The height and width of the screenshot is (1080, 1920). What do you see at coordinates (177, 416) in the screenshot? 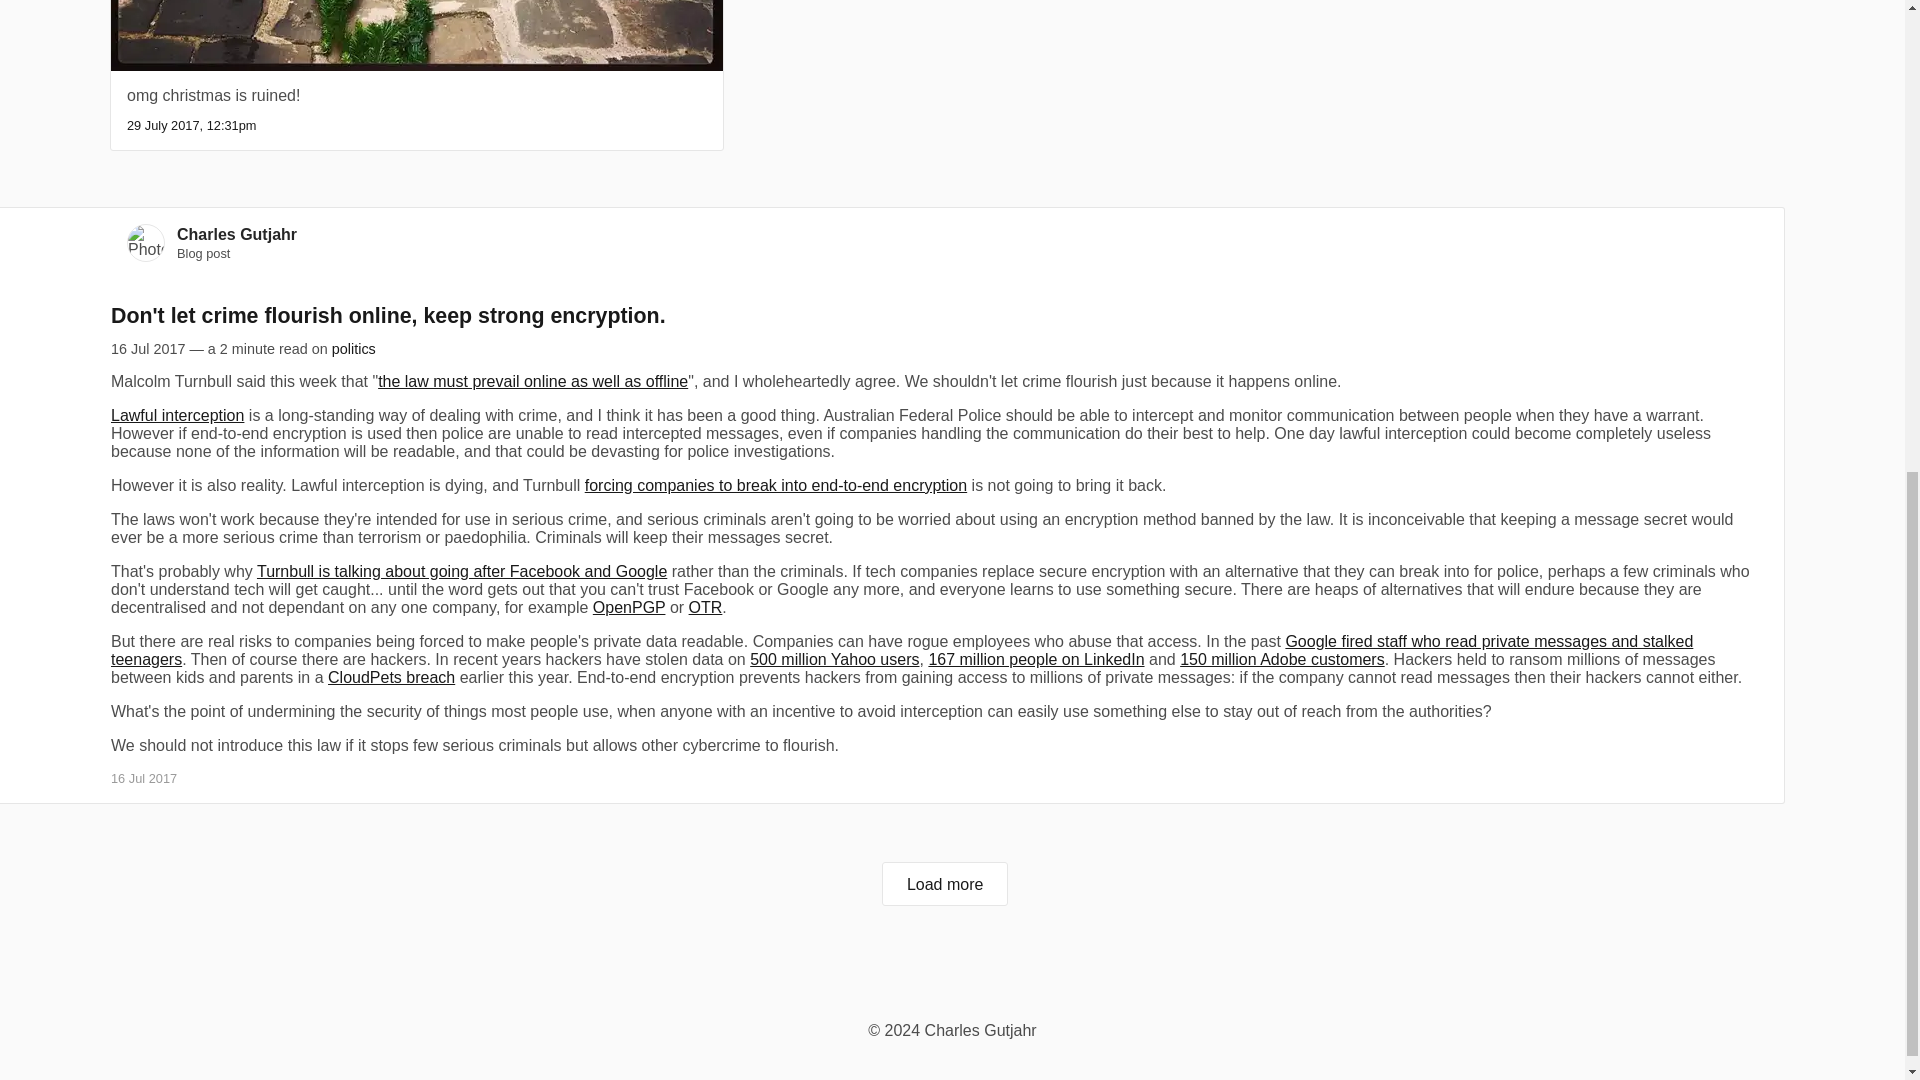
I see `Lawful interception` at bounding box center [177, 416].